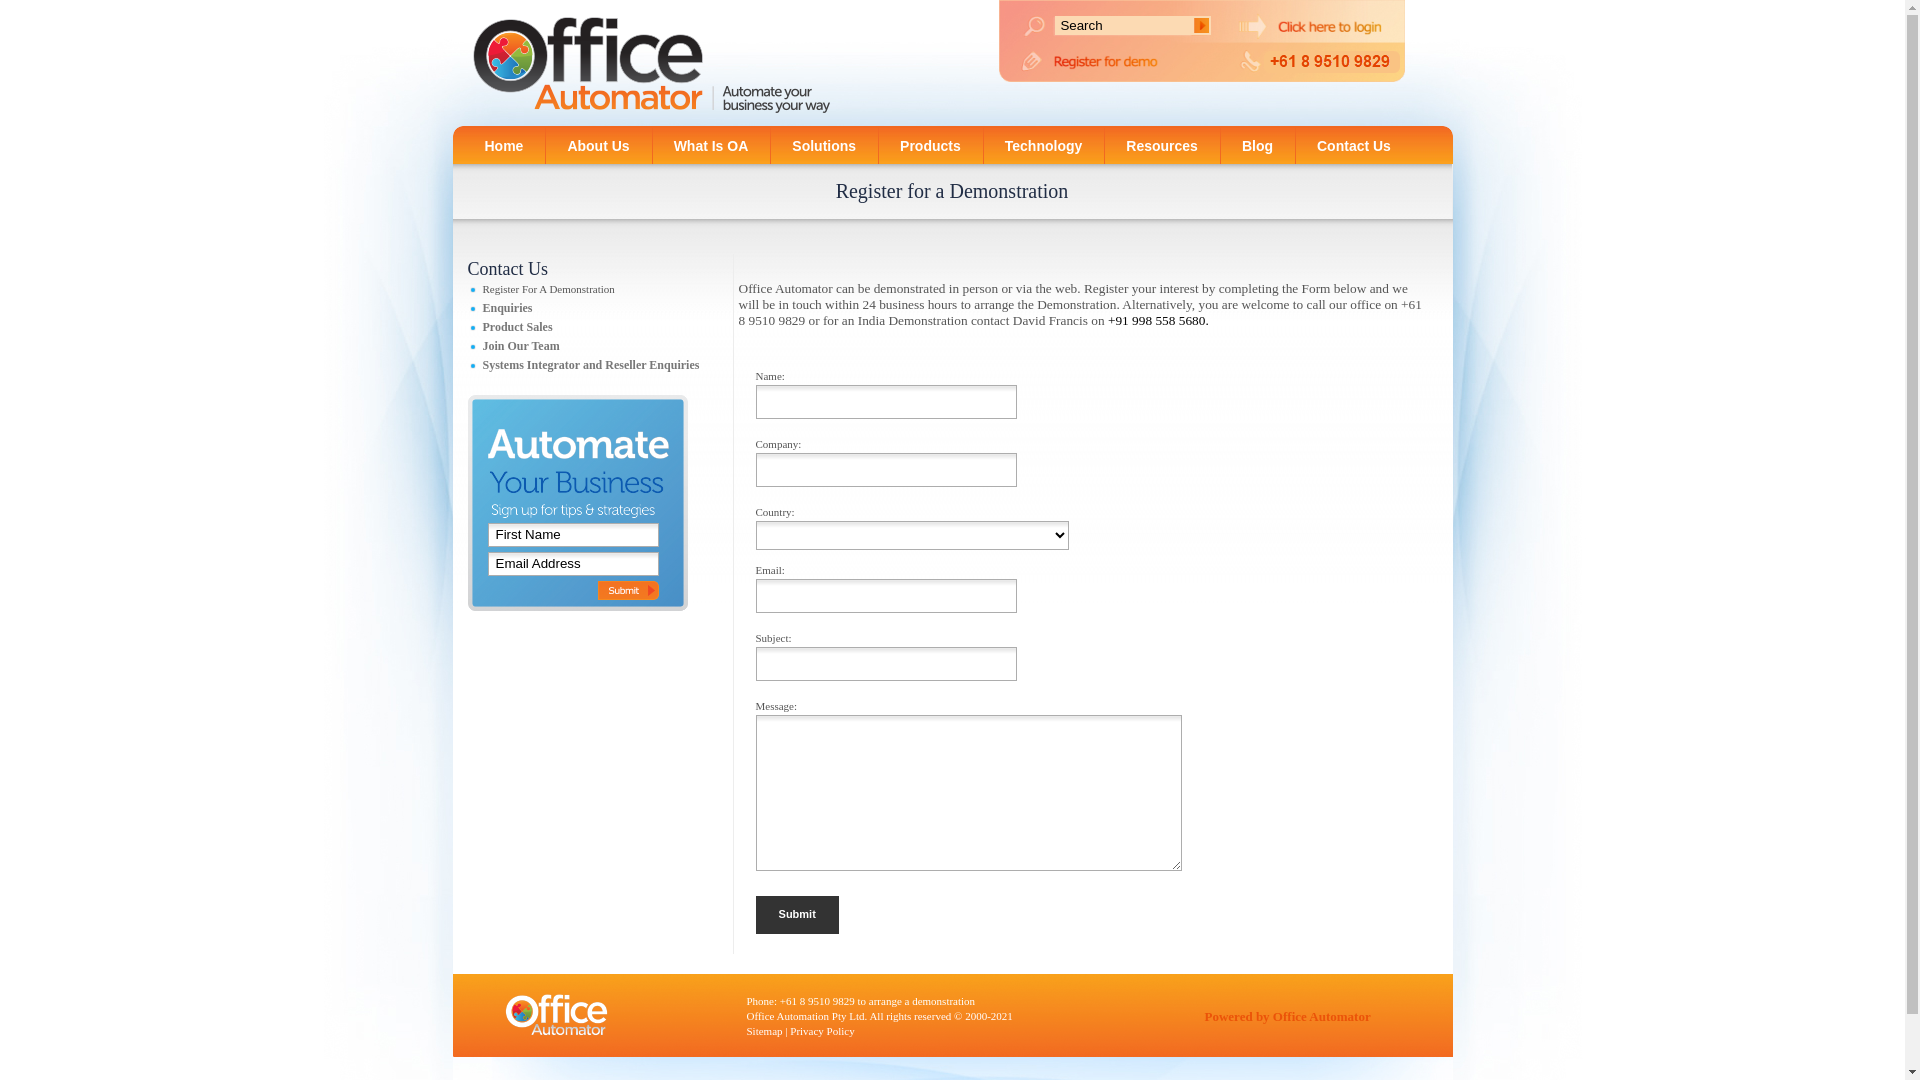 This screenshot has width=1920, height=1080. Describe the element at coordinates (1116, 61) in the screenshot. I see `Register for demo` at that location.